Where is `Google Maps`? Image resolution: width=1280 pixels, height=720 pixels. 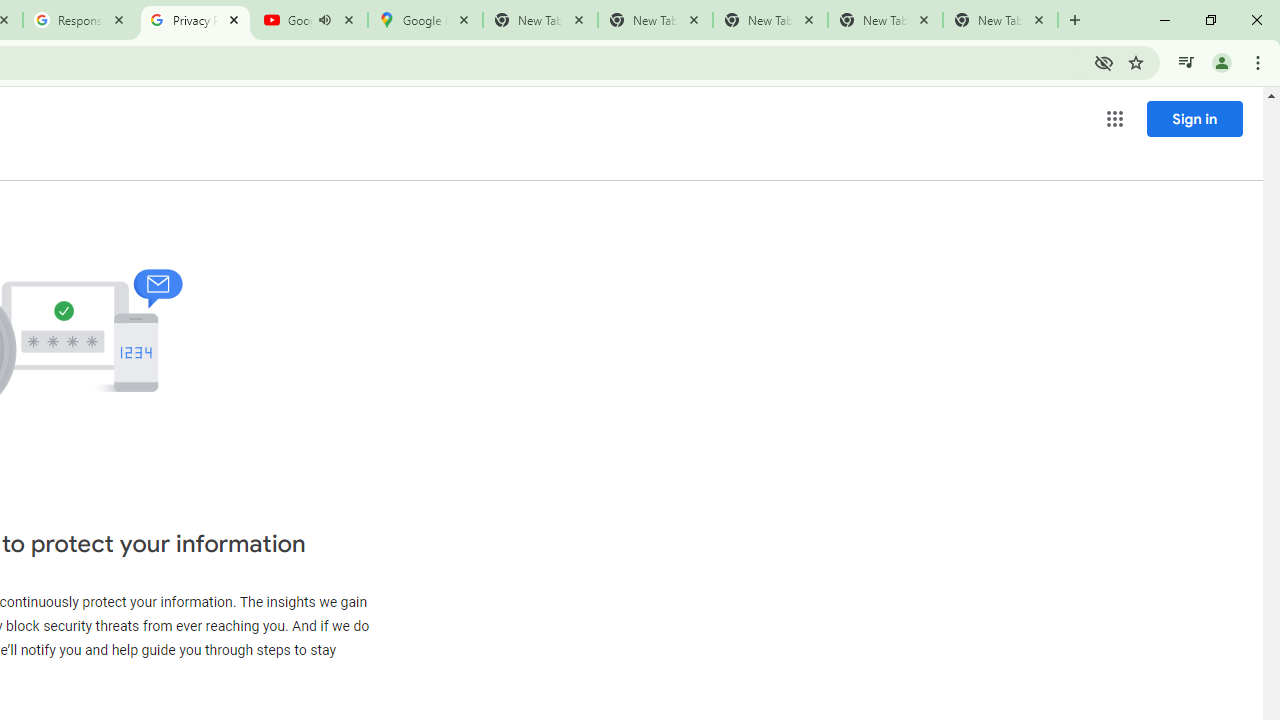 Google Maps is located at coordinates (424, 20).